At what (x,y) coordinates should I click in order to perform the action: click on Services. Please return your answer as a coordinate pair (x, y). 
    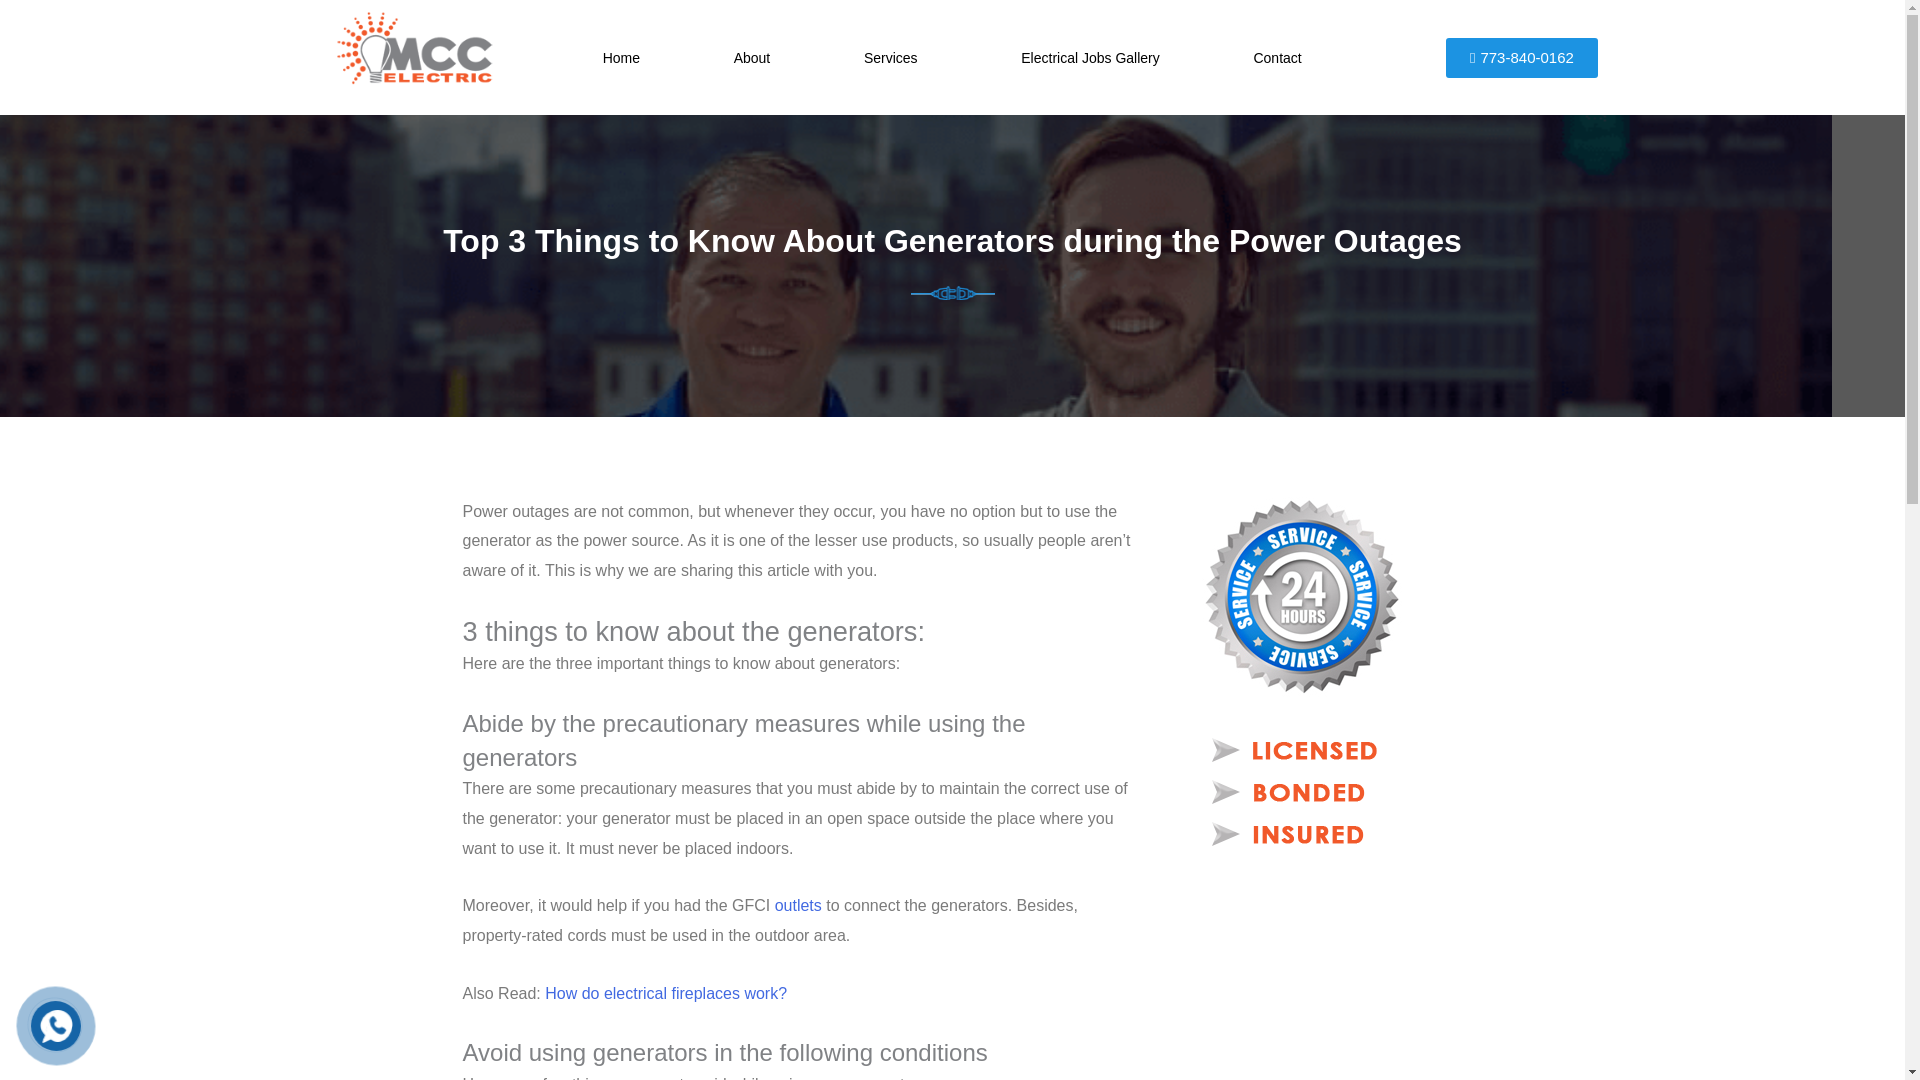
    Looking at the image, I should click on (895, 57).